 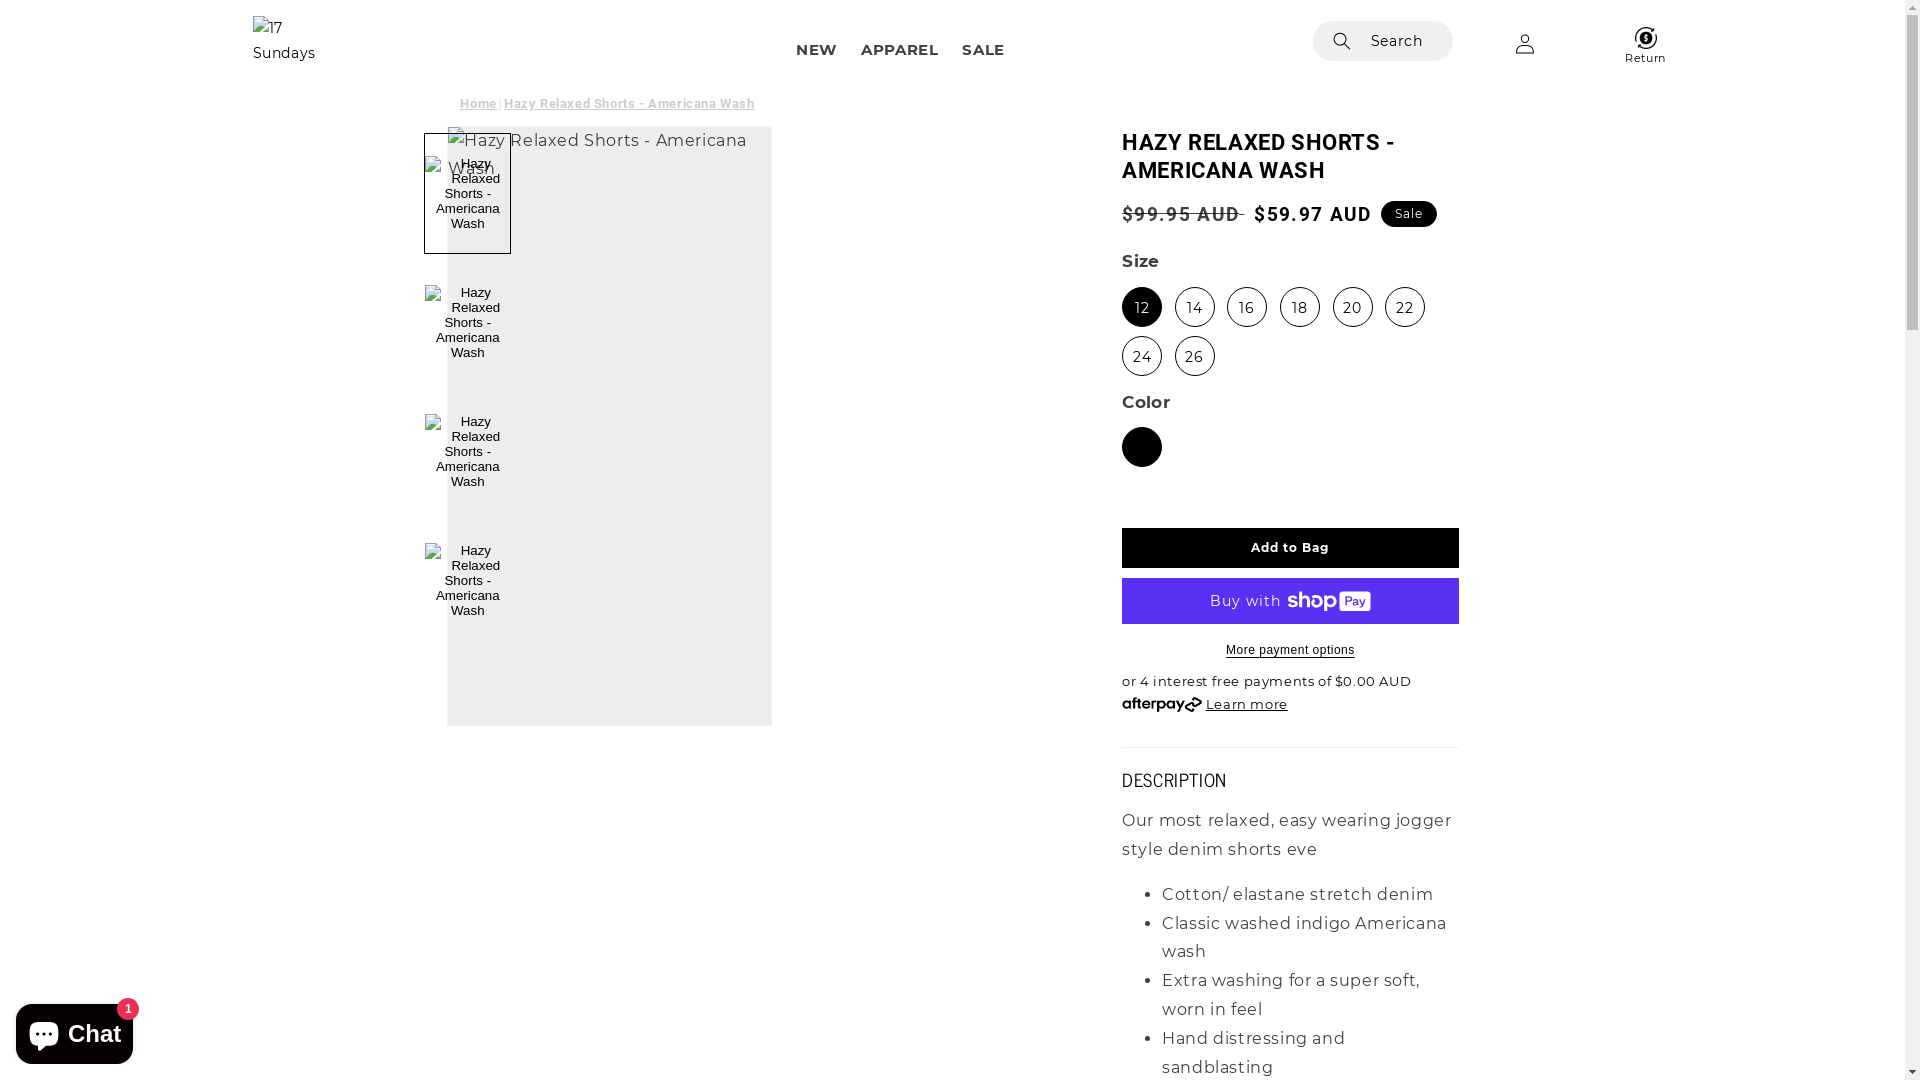 I want to click on More payment options, so click(x=1290, y=650).